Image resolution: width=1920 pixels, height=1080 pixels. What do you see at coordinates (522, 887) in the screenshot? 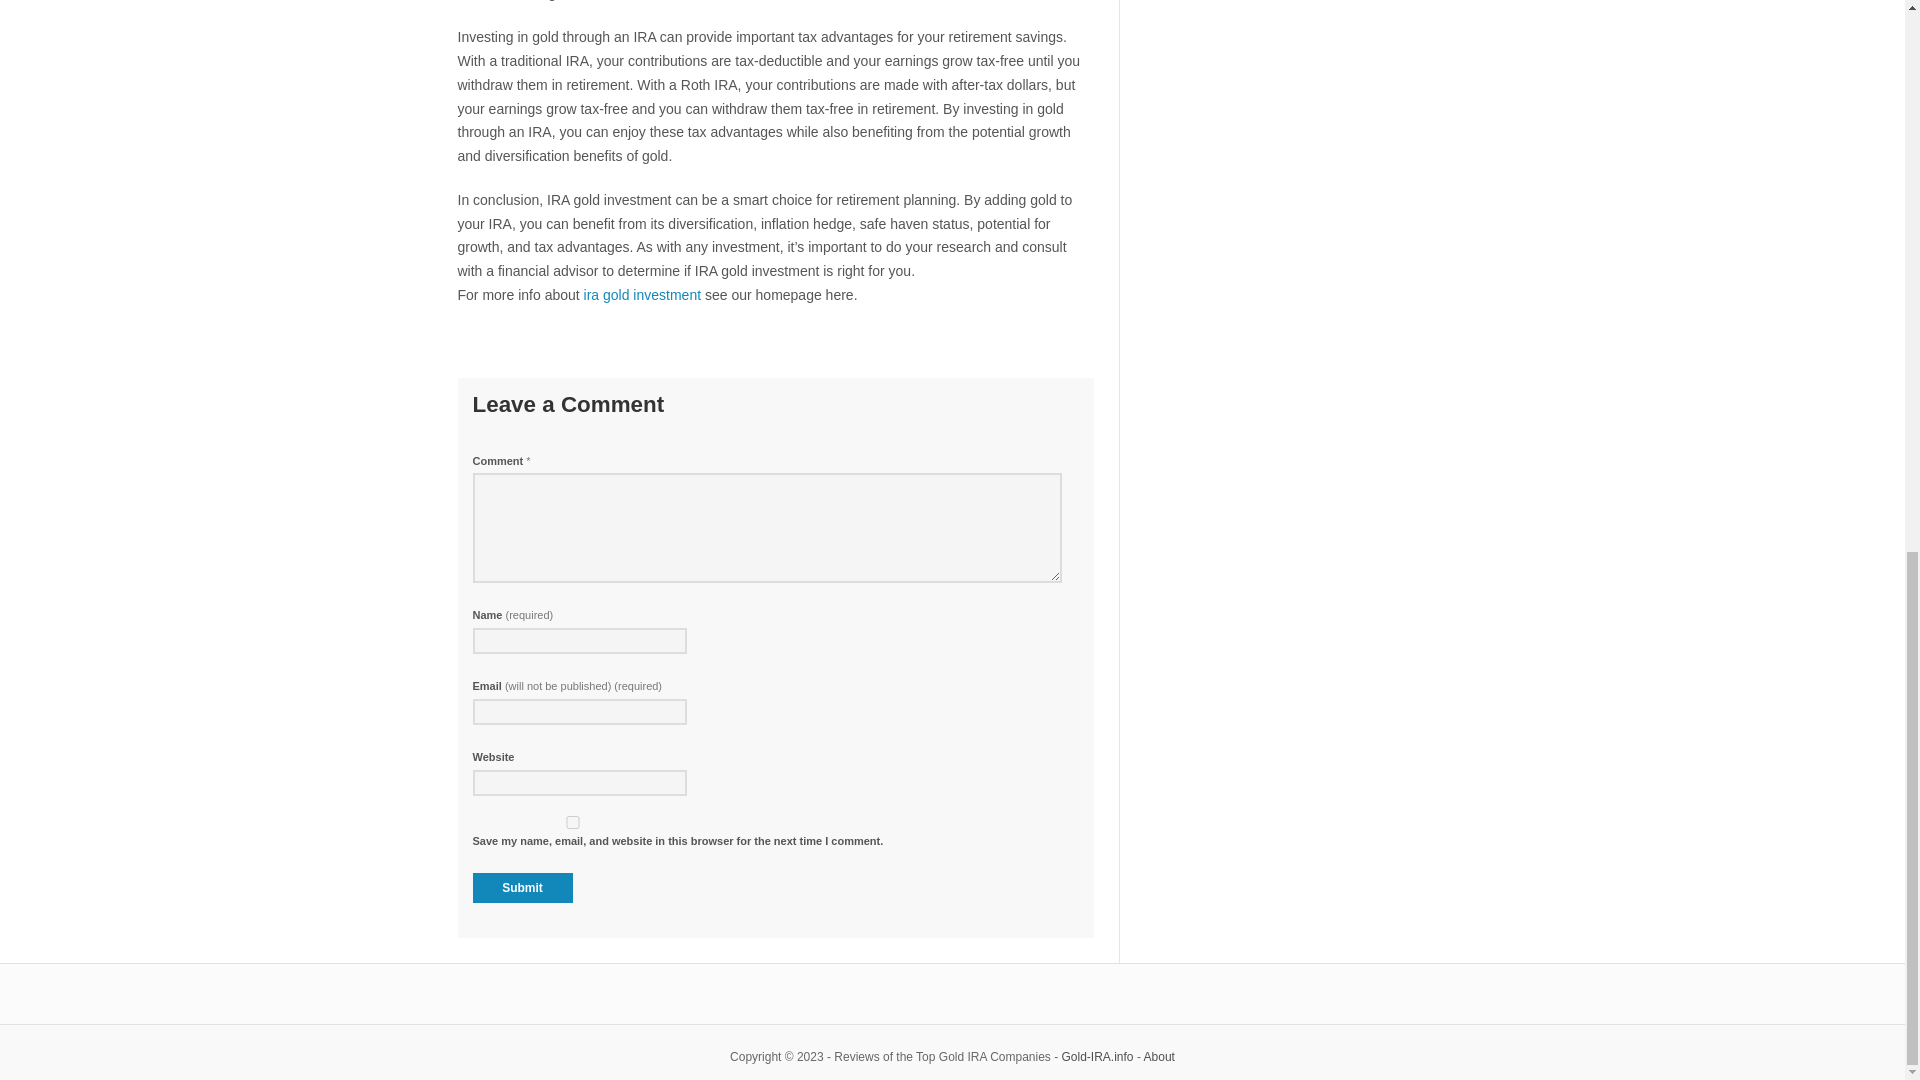
I see `Submit` at bounding box center [522, 887].